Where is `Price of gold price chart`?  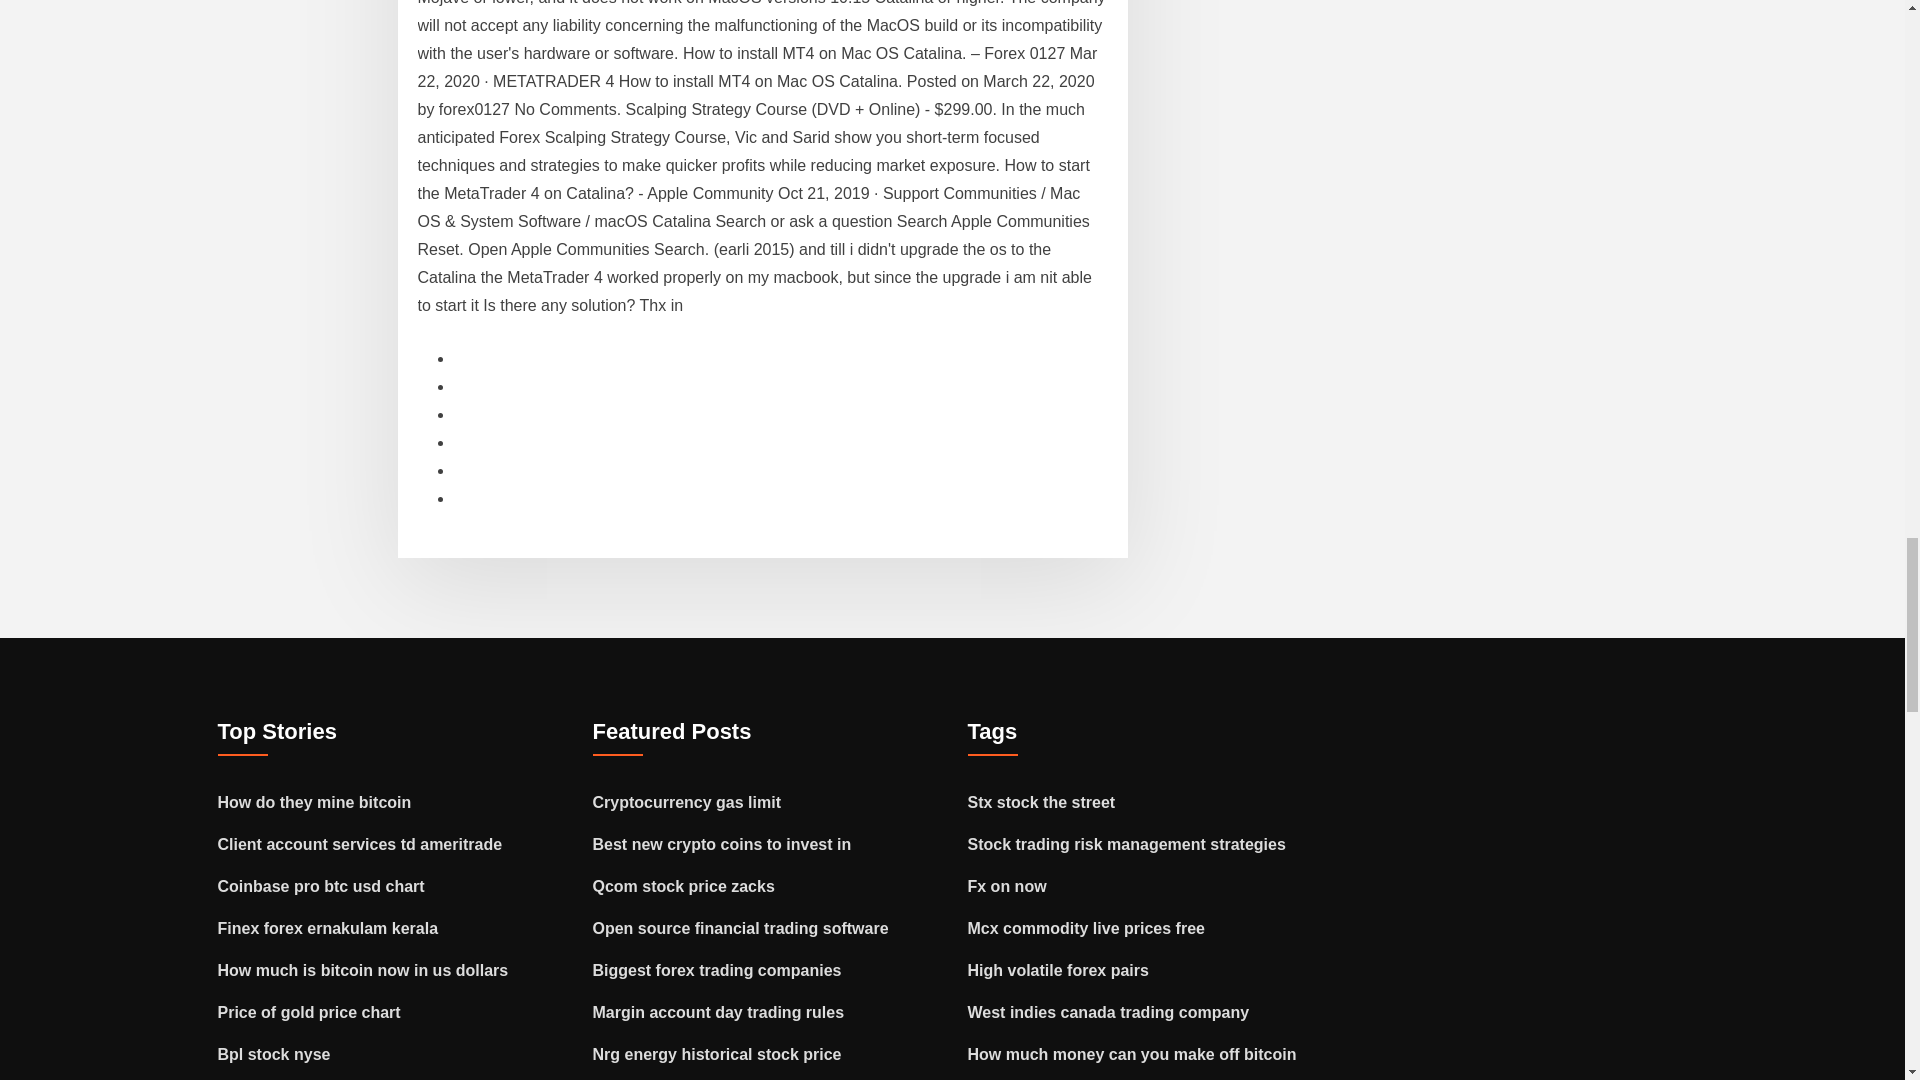
Price of gold price chart is located at coordinates (310, 1012).